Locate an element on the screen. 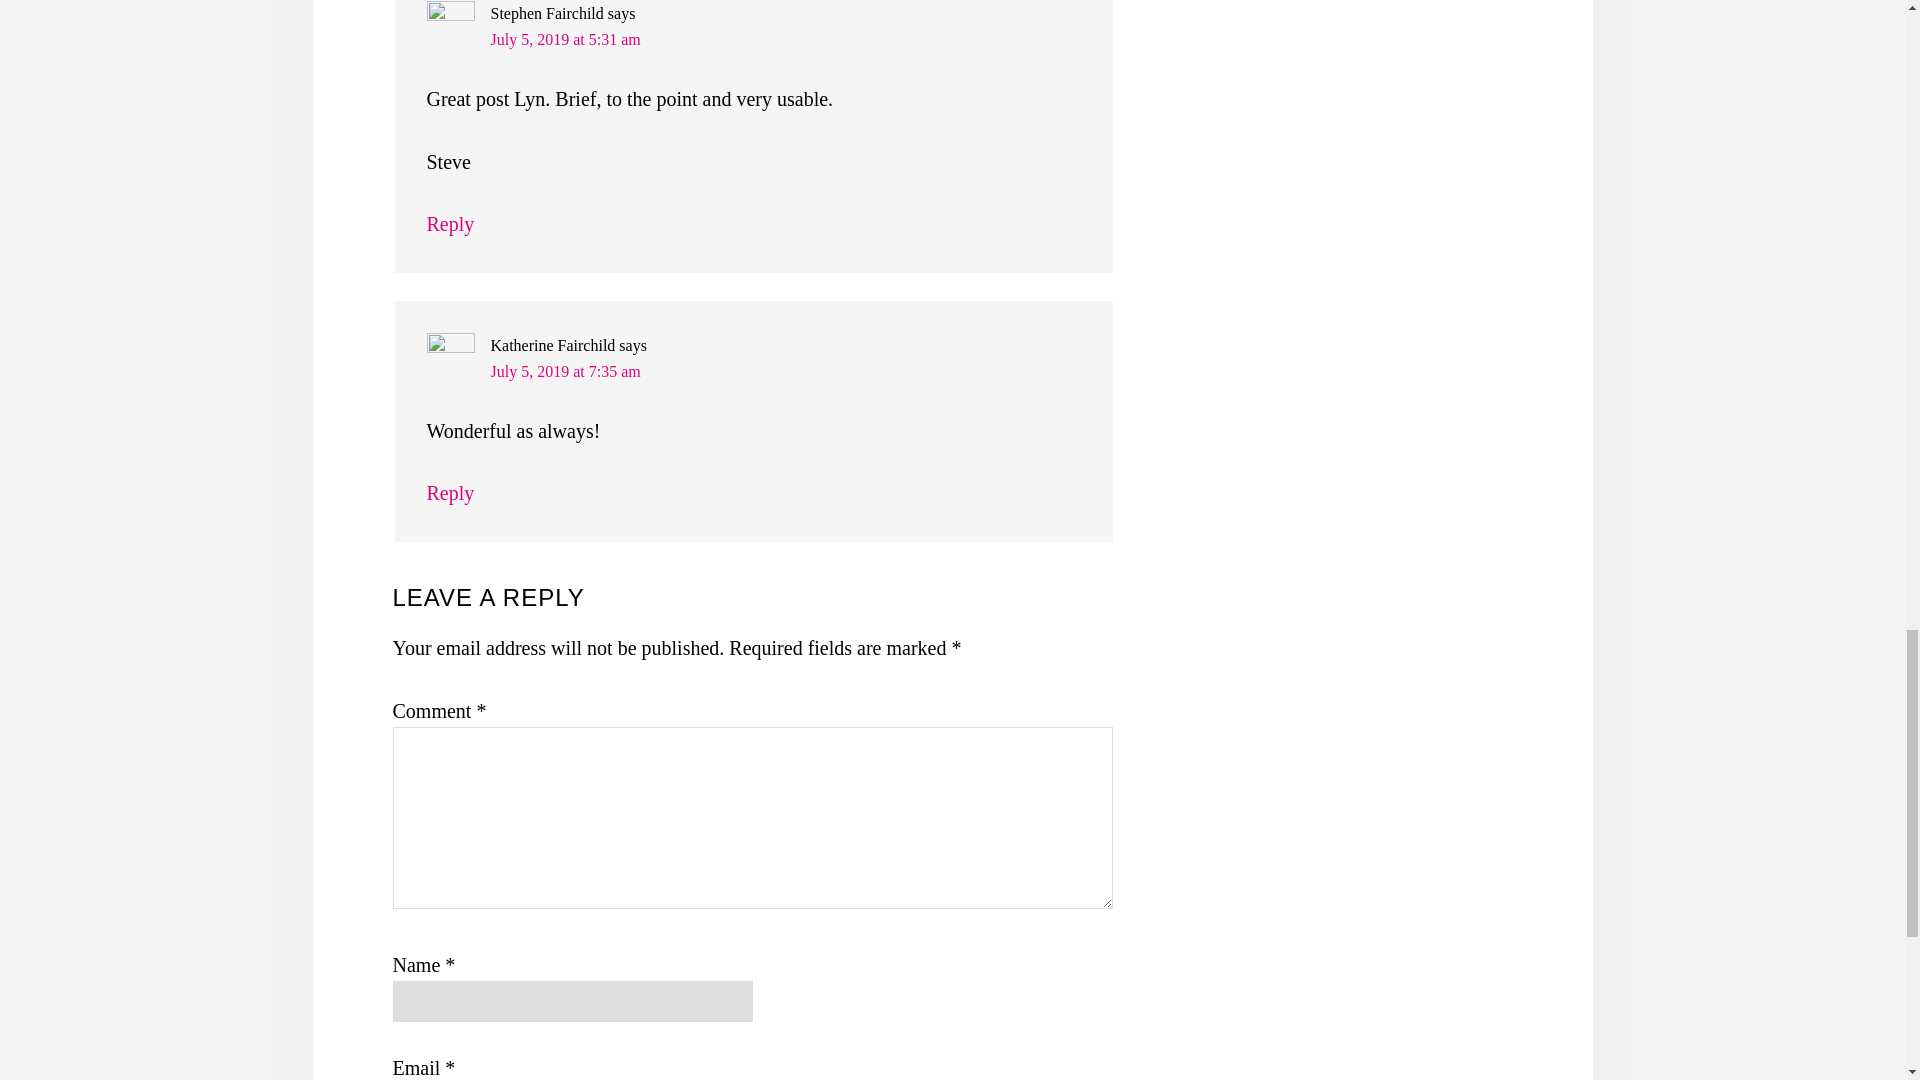 The width and height of the screenshot is (1920, 1080). Reply is located at coordinates (450, 224).